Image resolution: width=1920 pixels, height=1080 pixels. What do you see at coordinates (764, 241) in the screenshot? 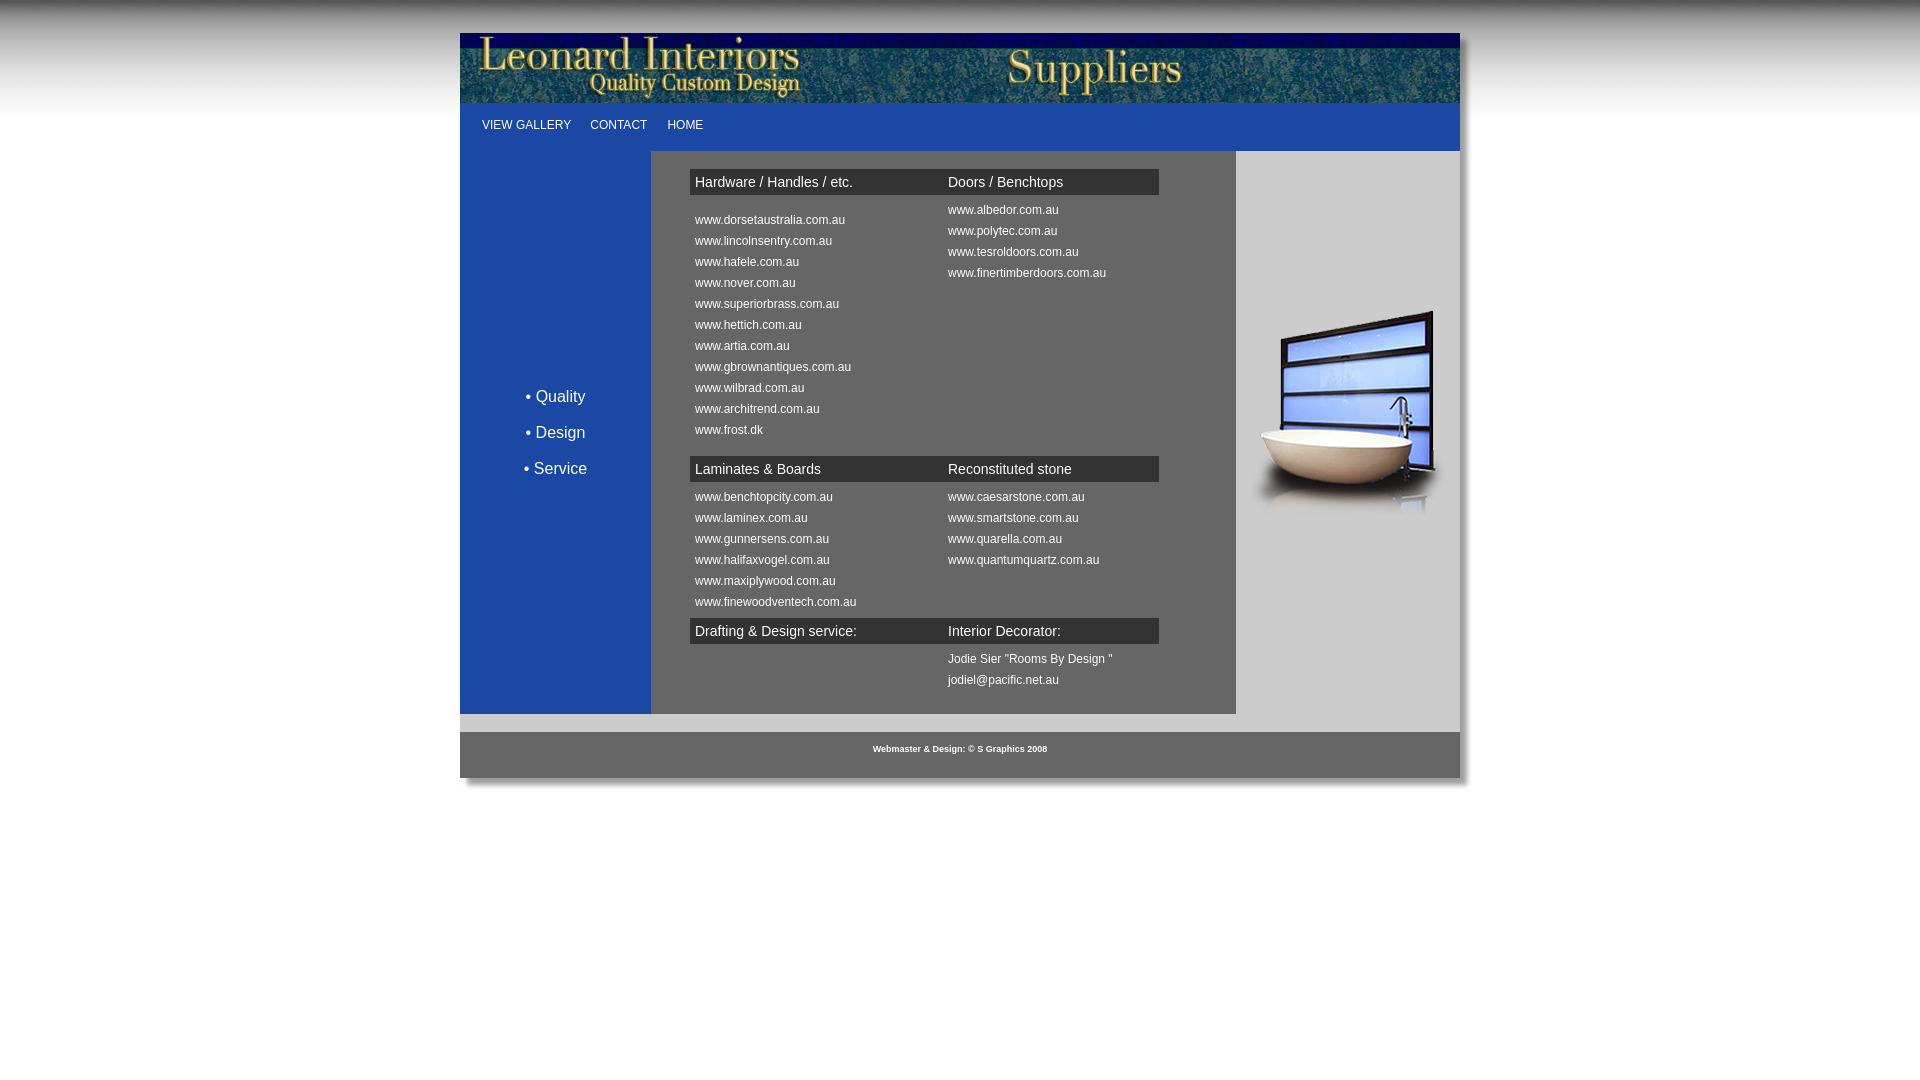
I see `www.lincolnsentry.com.au` at bounding box center [764, 241].